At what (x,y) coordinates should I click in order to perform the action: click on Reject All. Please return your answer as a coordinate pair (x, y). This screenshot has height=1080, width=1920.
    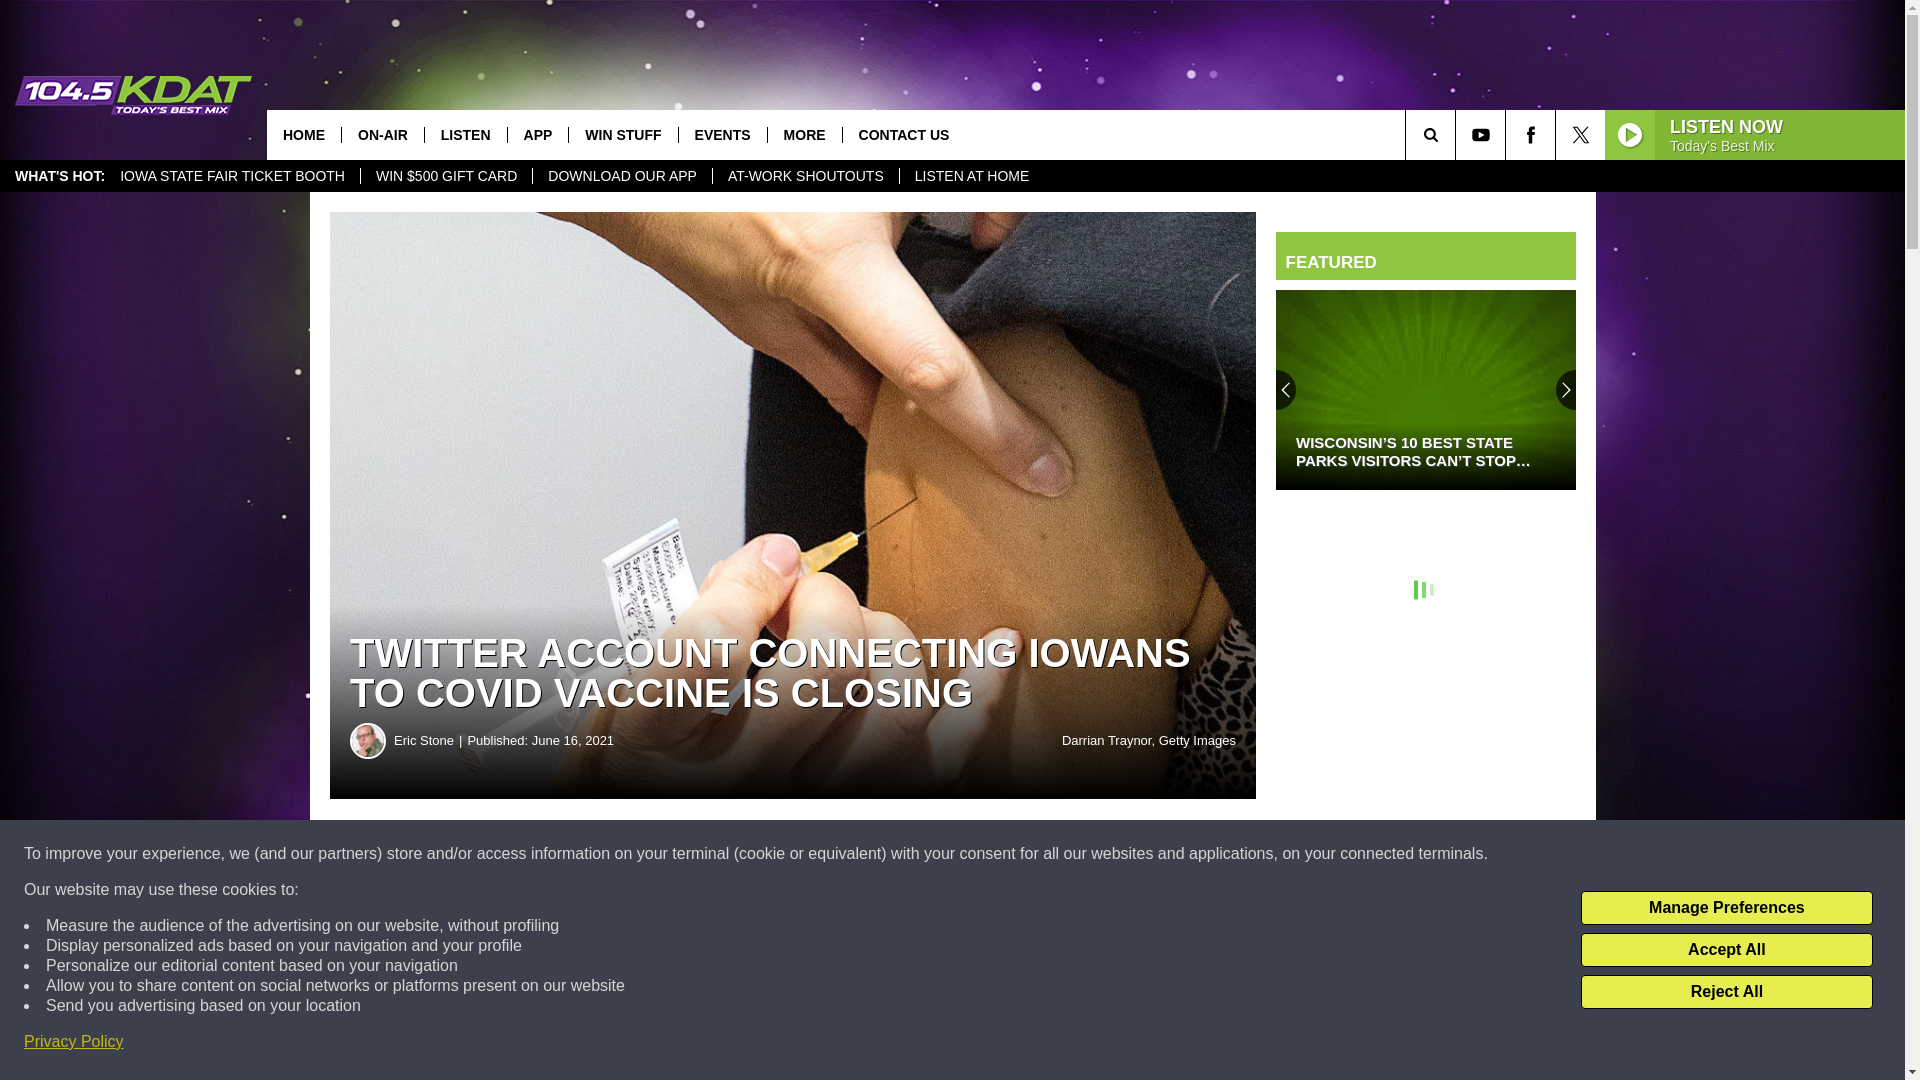
    Looking at the image, I should click on (1726, 992).